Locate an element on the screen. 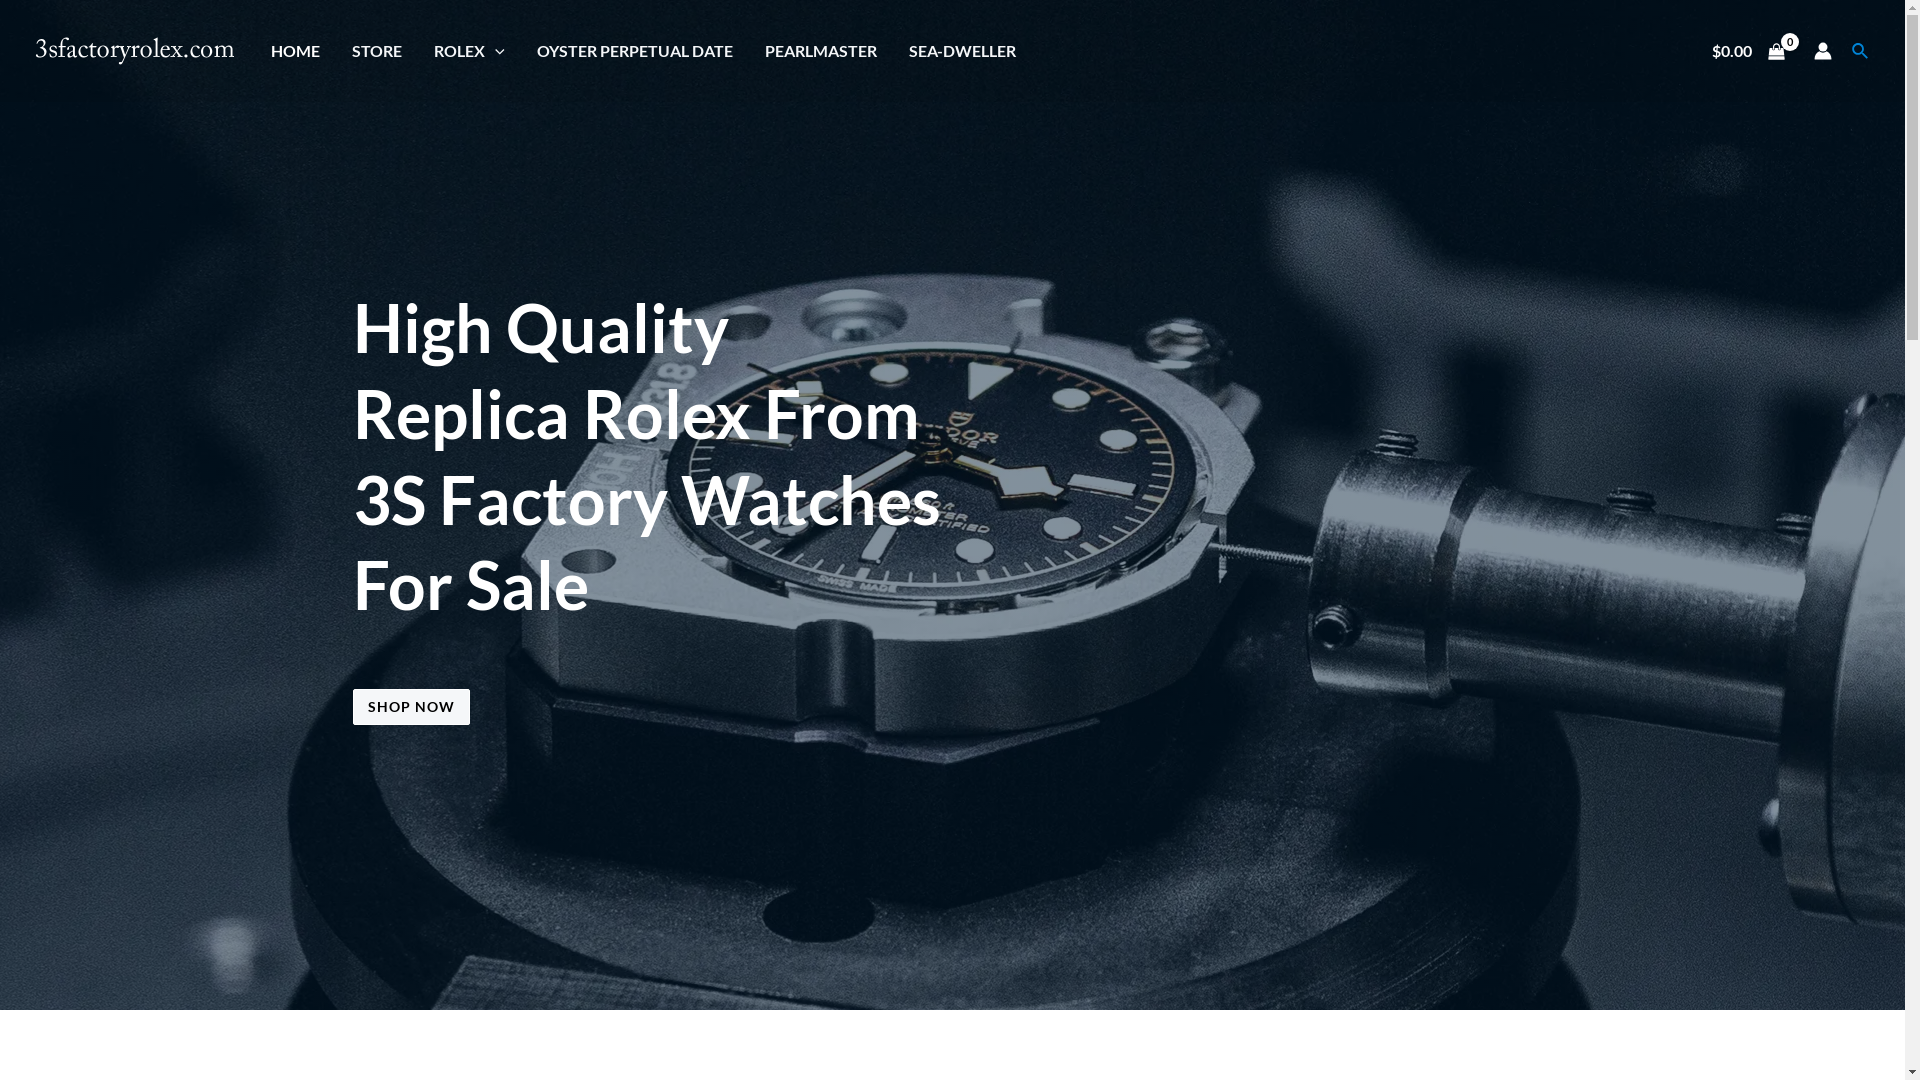 This screenshot has height=1080, width=1920. HOME is located at coordinates (296, 51).